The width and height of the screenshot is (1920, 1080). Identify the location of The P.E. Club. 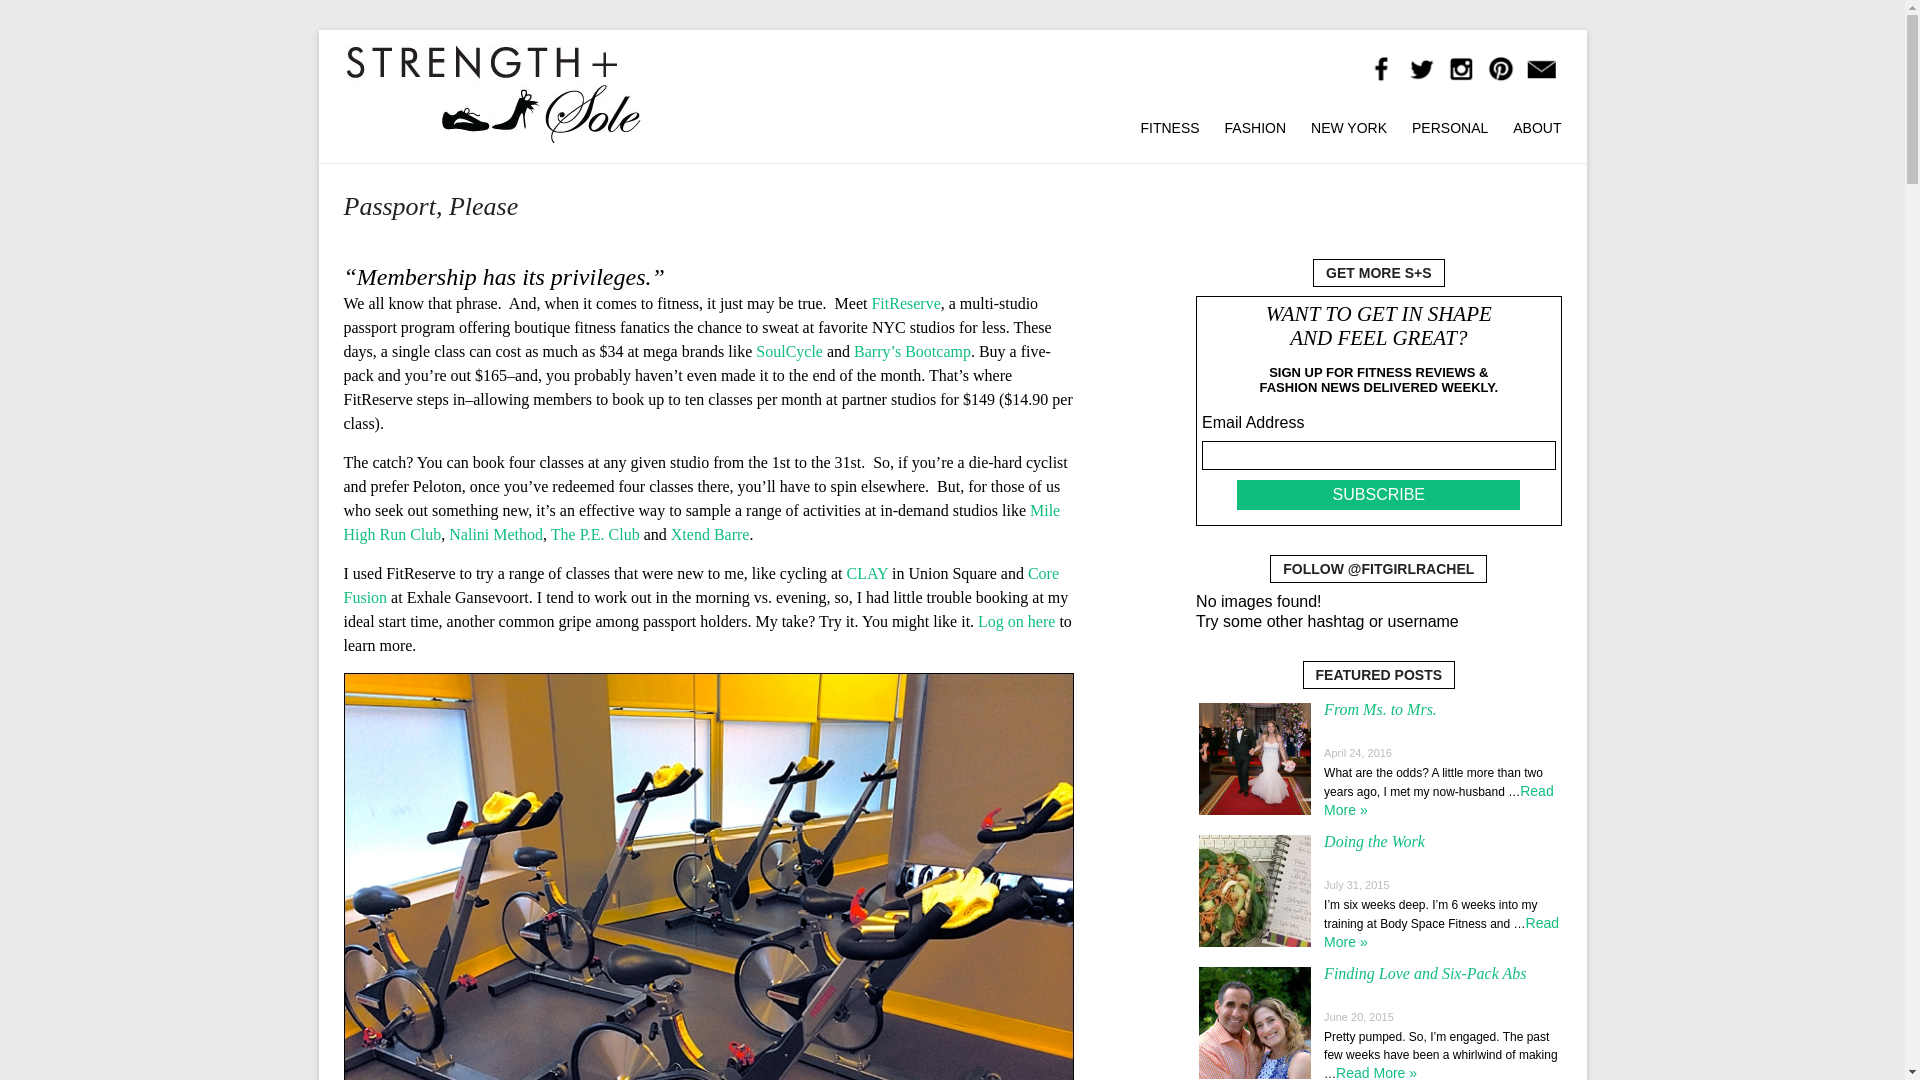
(595, 534).